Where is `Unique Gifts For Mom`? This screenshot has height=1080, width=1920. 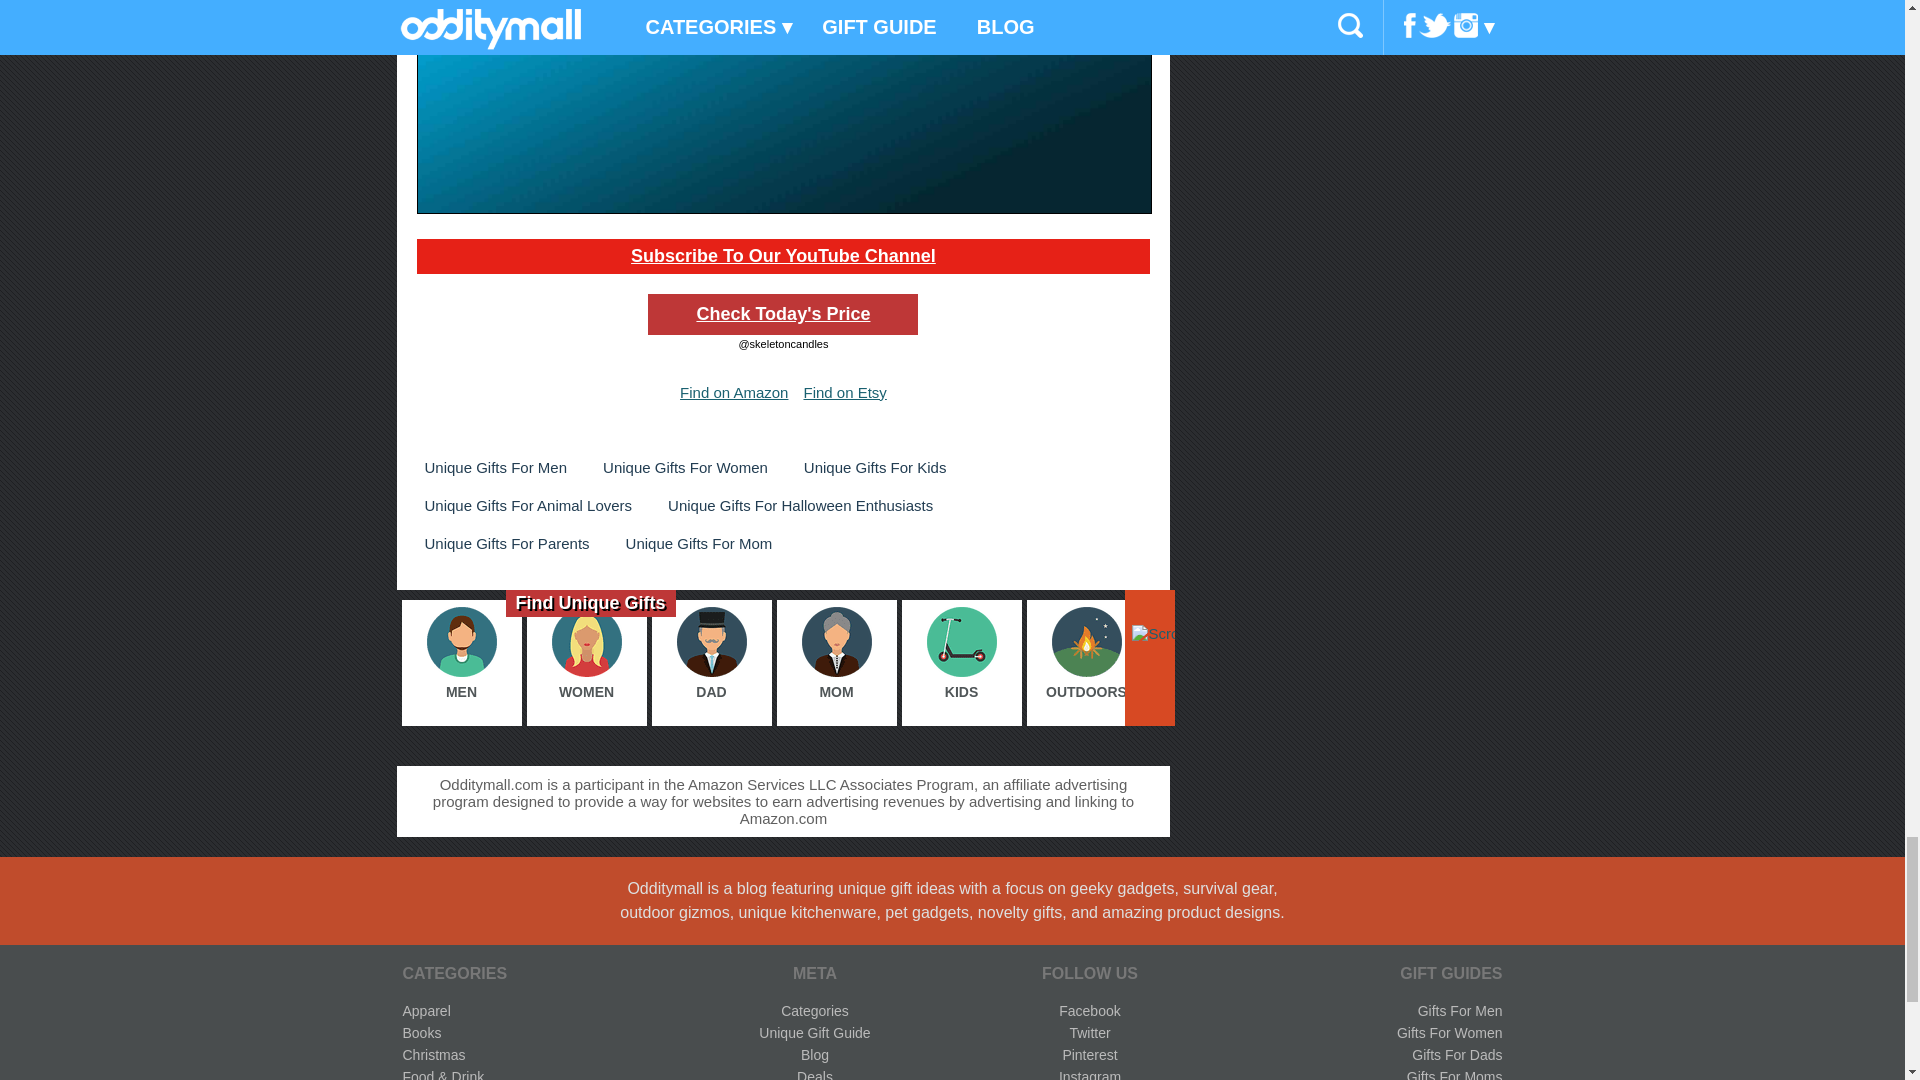
Unique Gifts For Mom is located at coordinates (700, 544).